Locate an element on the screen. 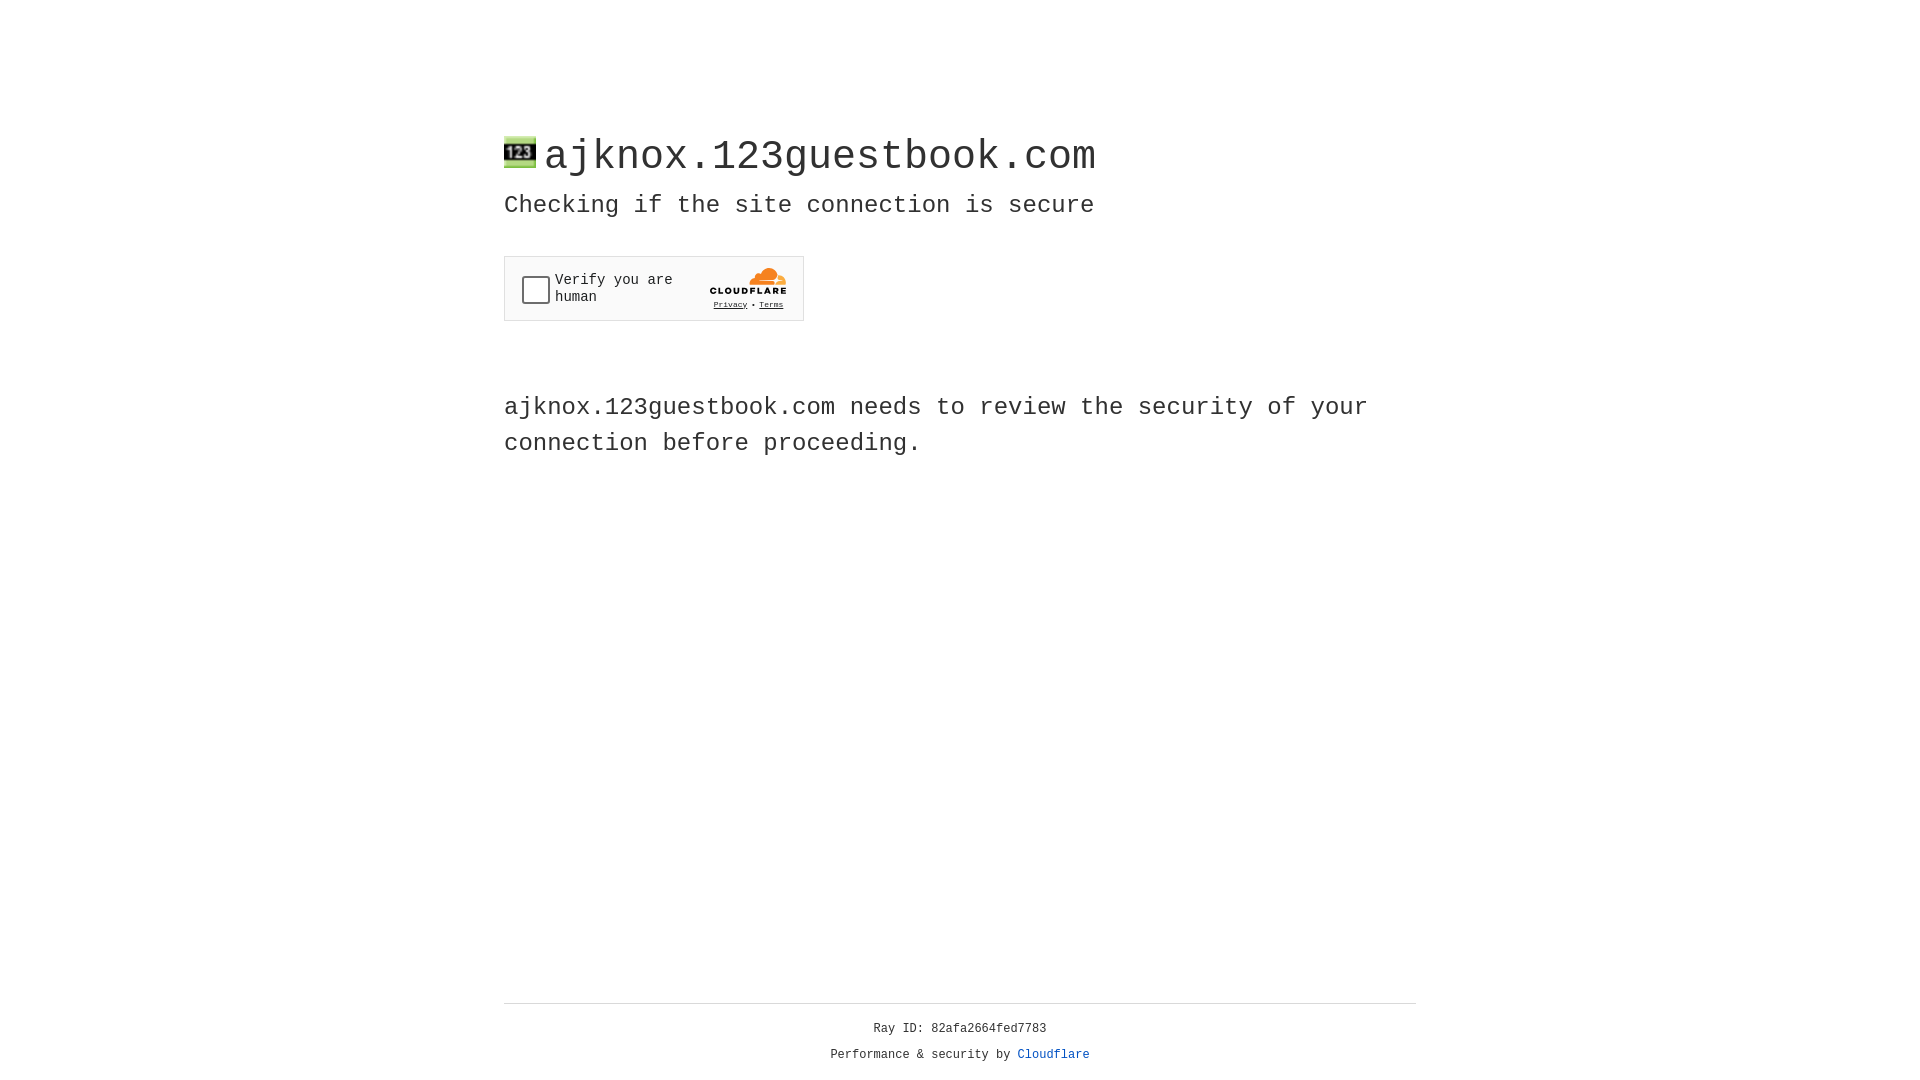 Image resolution: width=1920 pixels, height=1080 pixels. Widget containing a Cloudflare security challenge is located at coordinates (654, 288).